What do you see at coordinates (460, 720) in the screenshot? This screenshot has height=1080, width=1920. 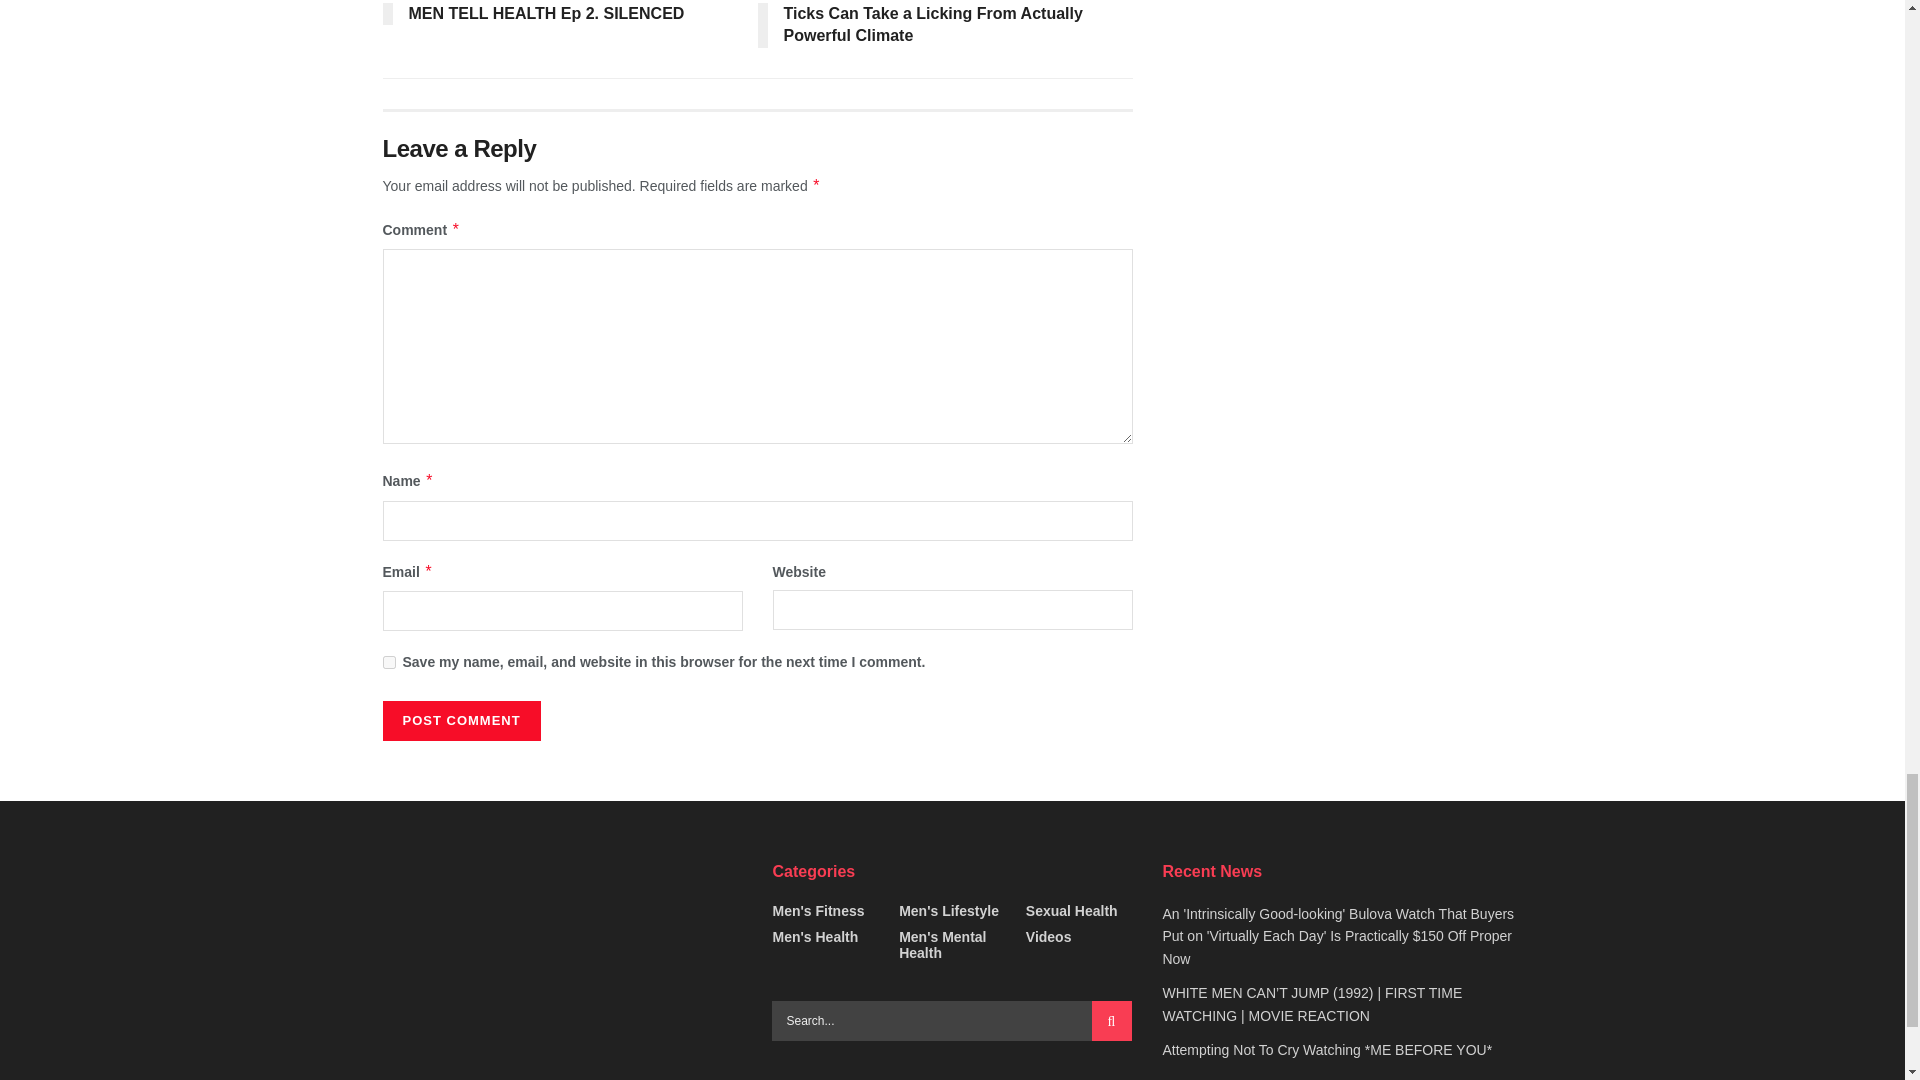 I see `Post Comment` at bounding box center [460, 720].